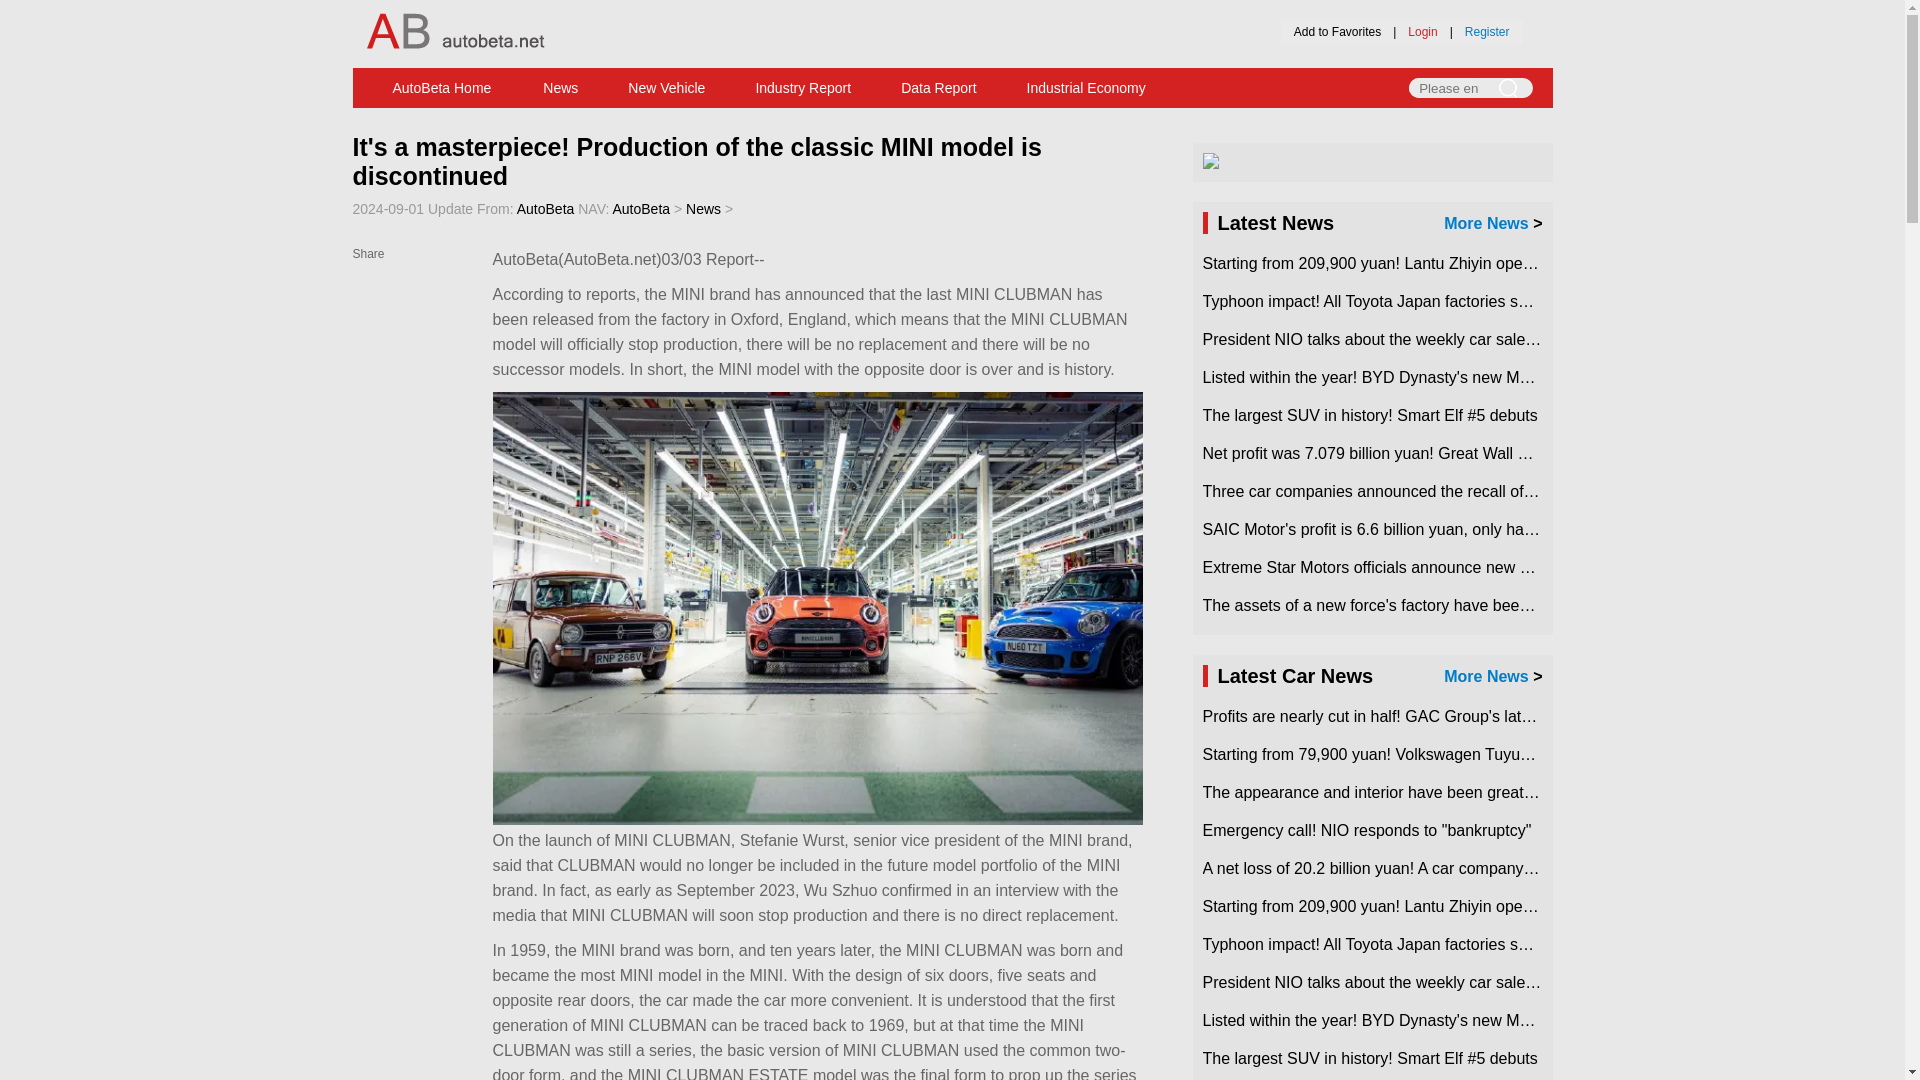 This screenshot has width=1920, height=1080. Describe the element at coordinates (975, 119) in the screenshot. I see `Car Directory` at that location.